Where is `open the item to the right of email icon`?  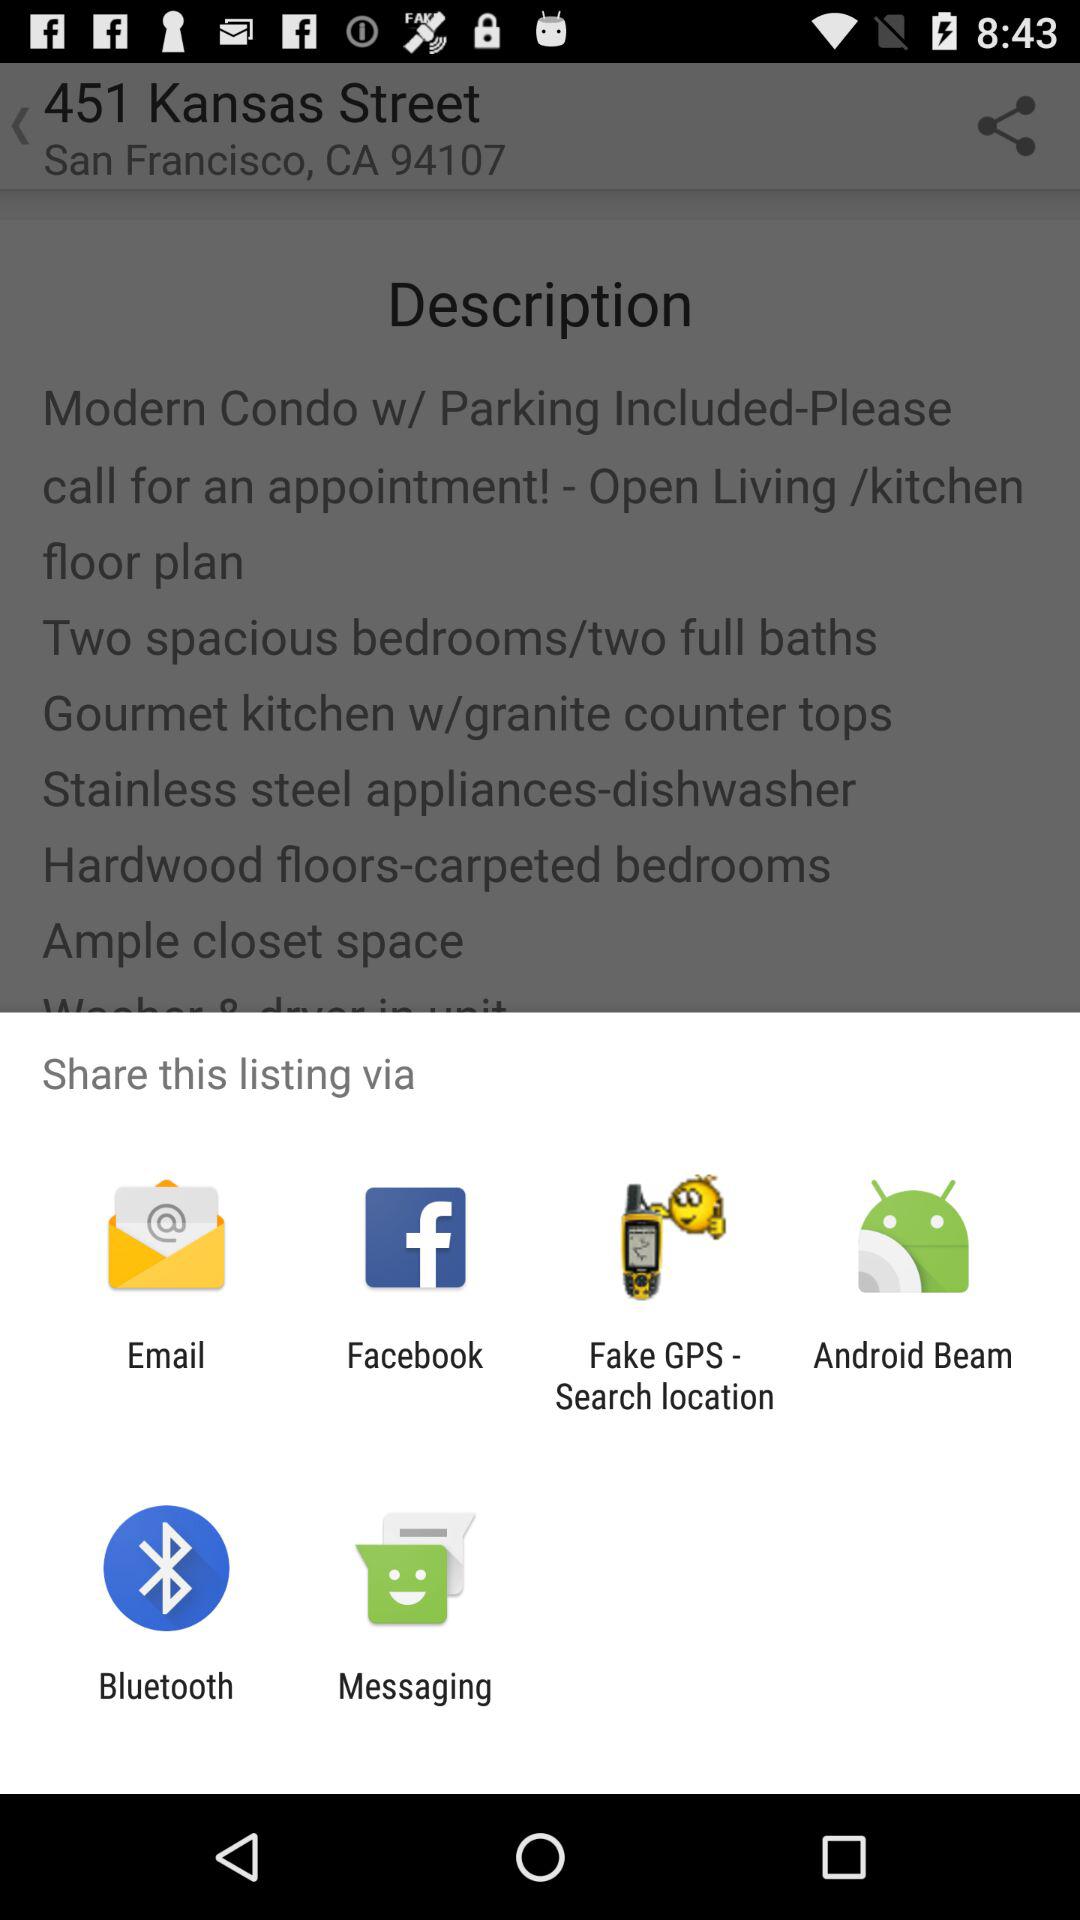 open the item to the right of email icon is located at coordinates (414, 1375).